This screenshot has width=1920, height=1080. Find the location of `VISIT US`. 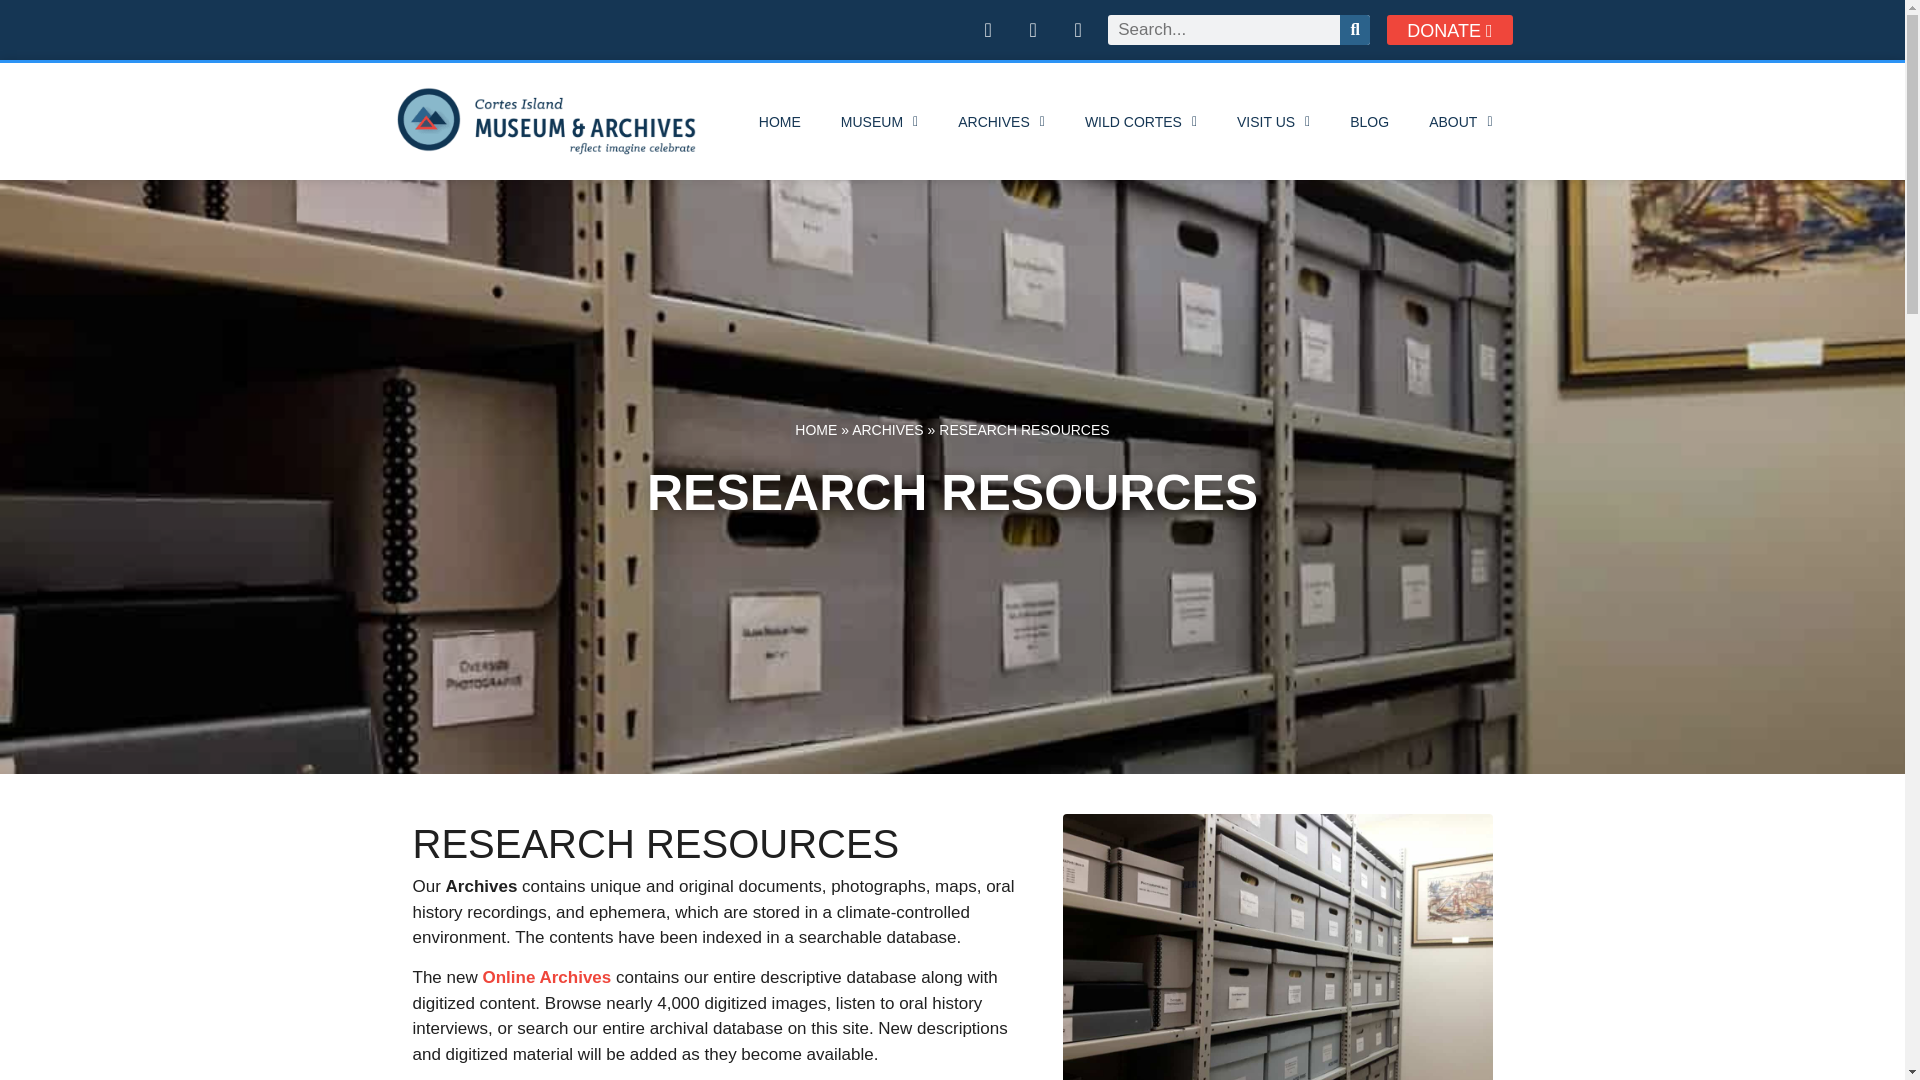

VISIT US is located at coordinates (1274, 122).